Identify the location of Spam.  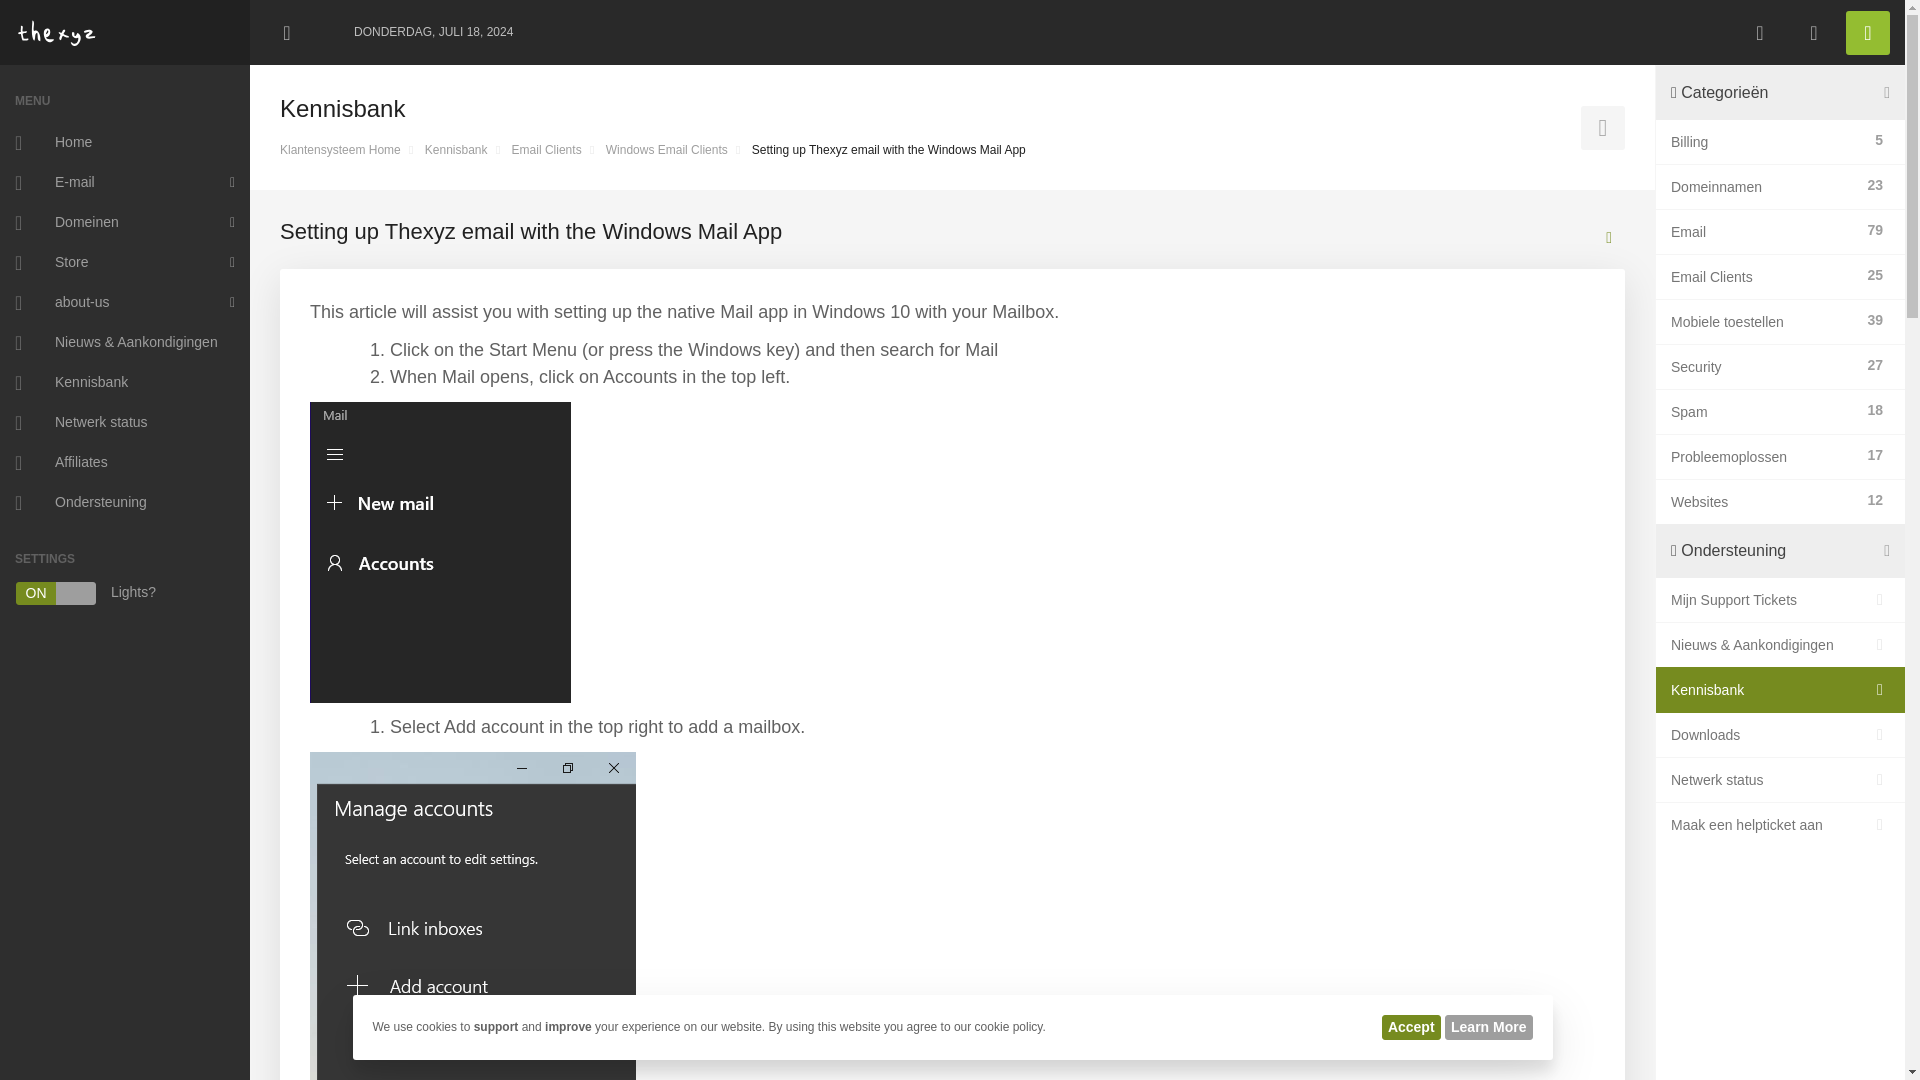
(1765, 412).